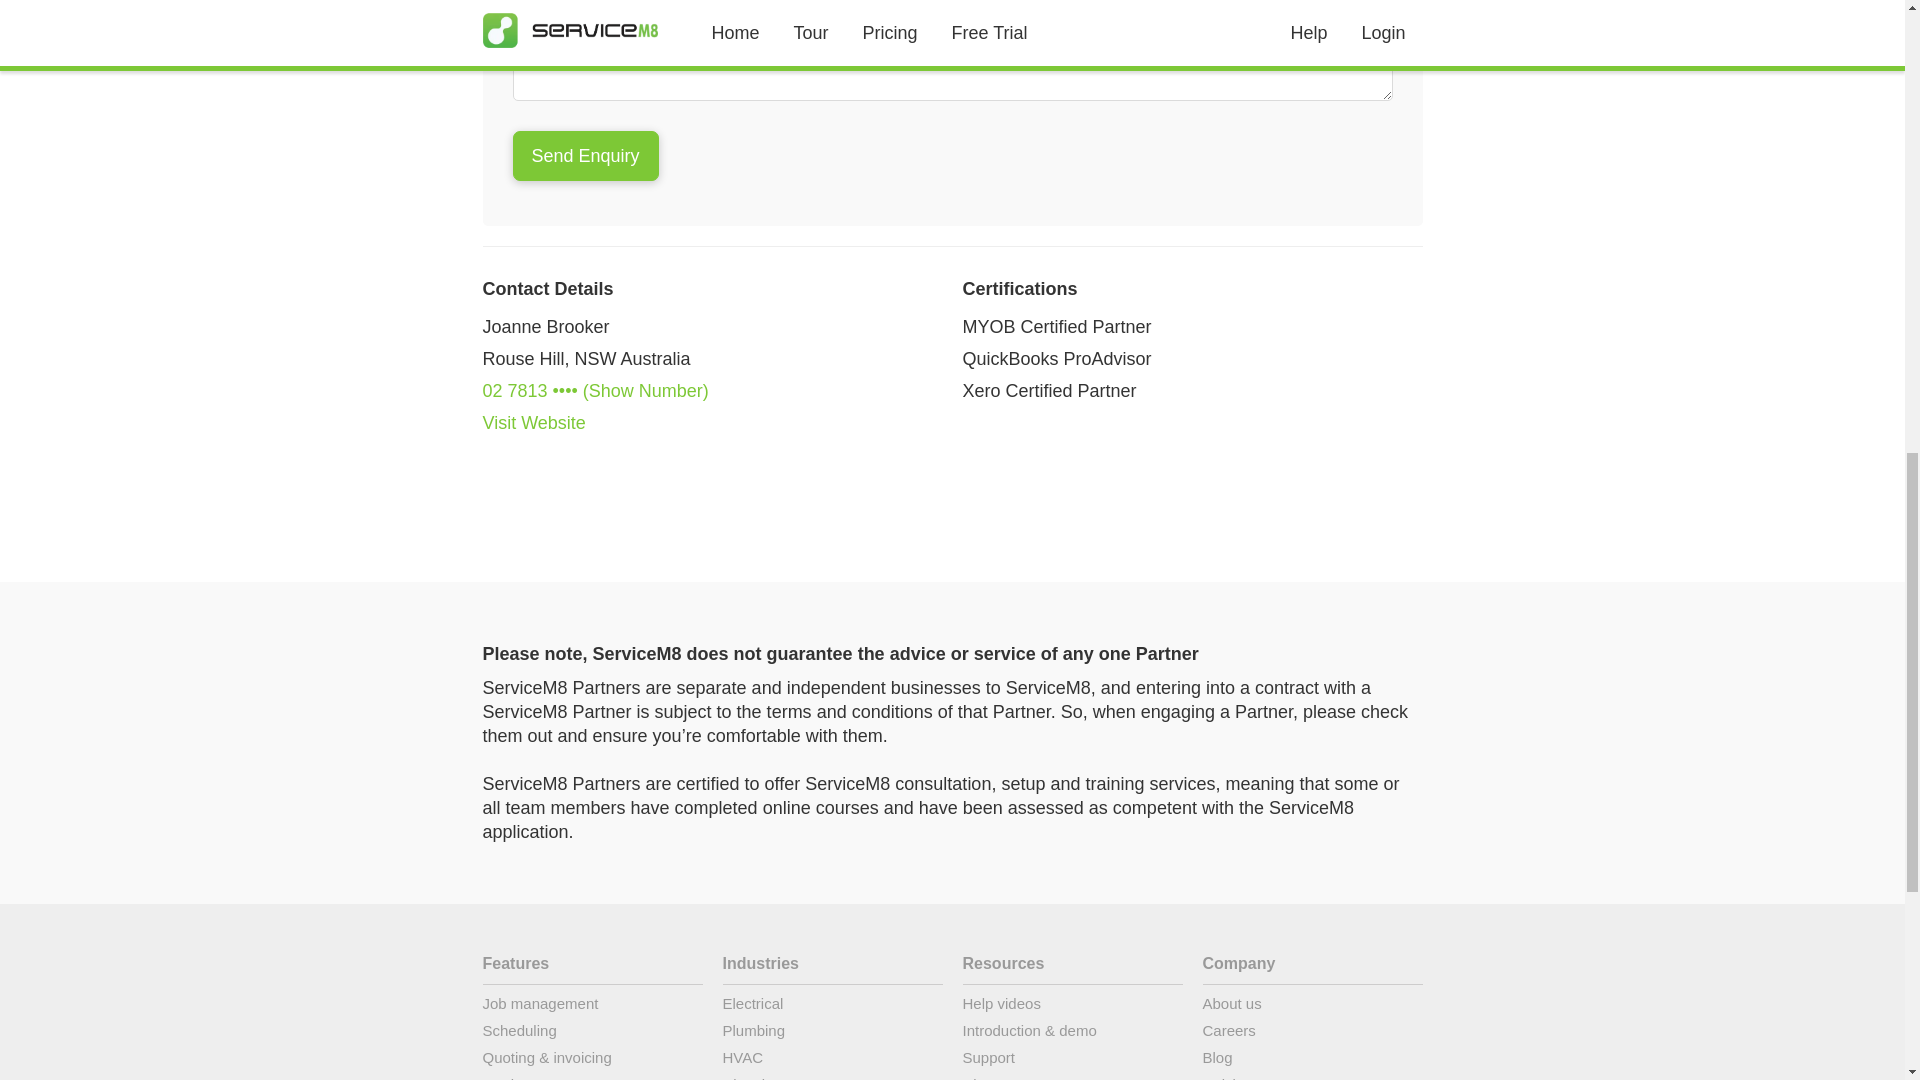 The image size is (1920, 1080). Describe the element at coordinates (585, 156) in the screenshot. I see `Send Enquiry` at that location.